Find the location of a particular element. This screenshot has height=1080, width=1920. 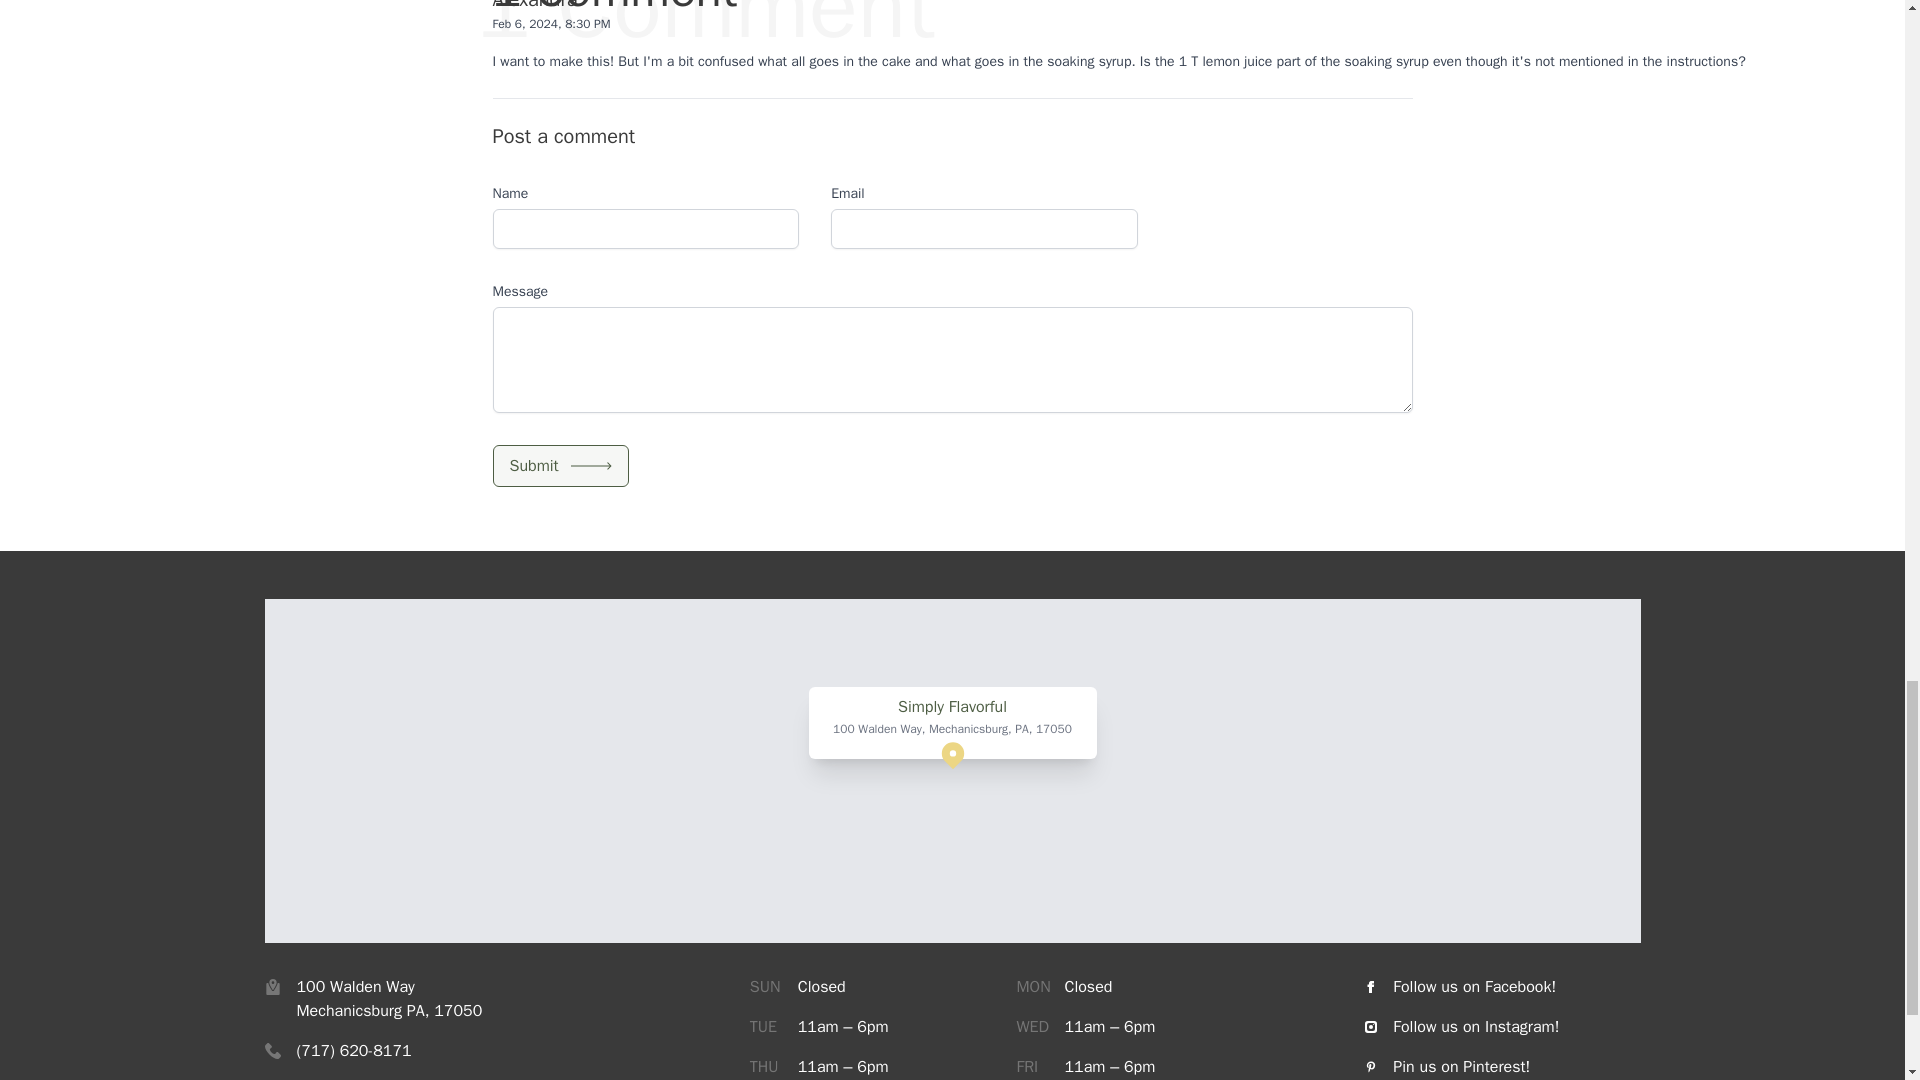

Submit is located at coordinates (559, 466).